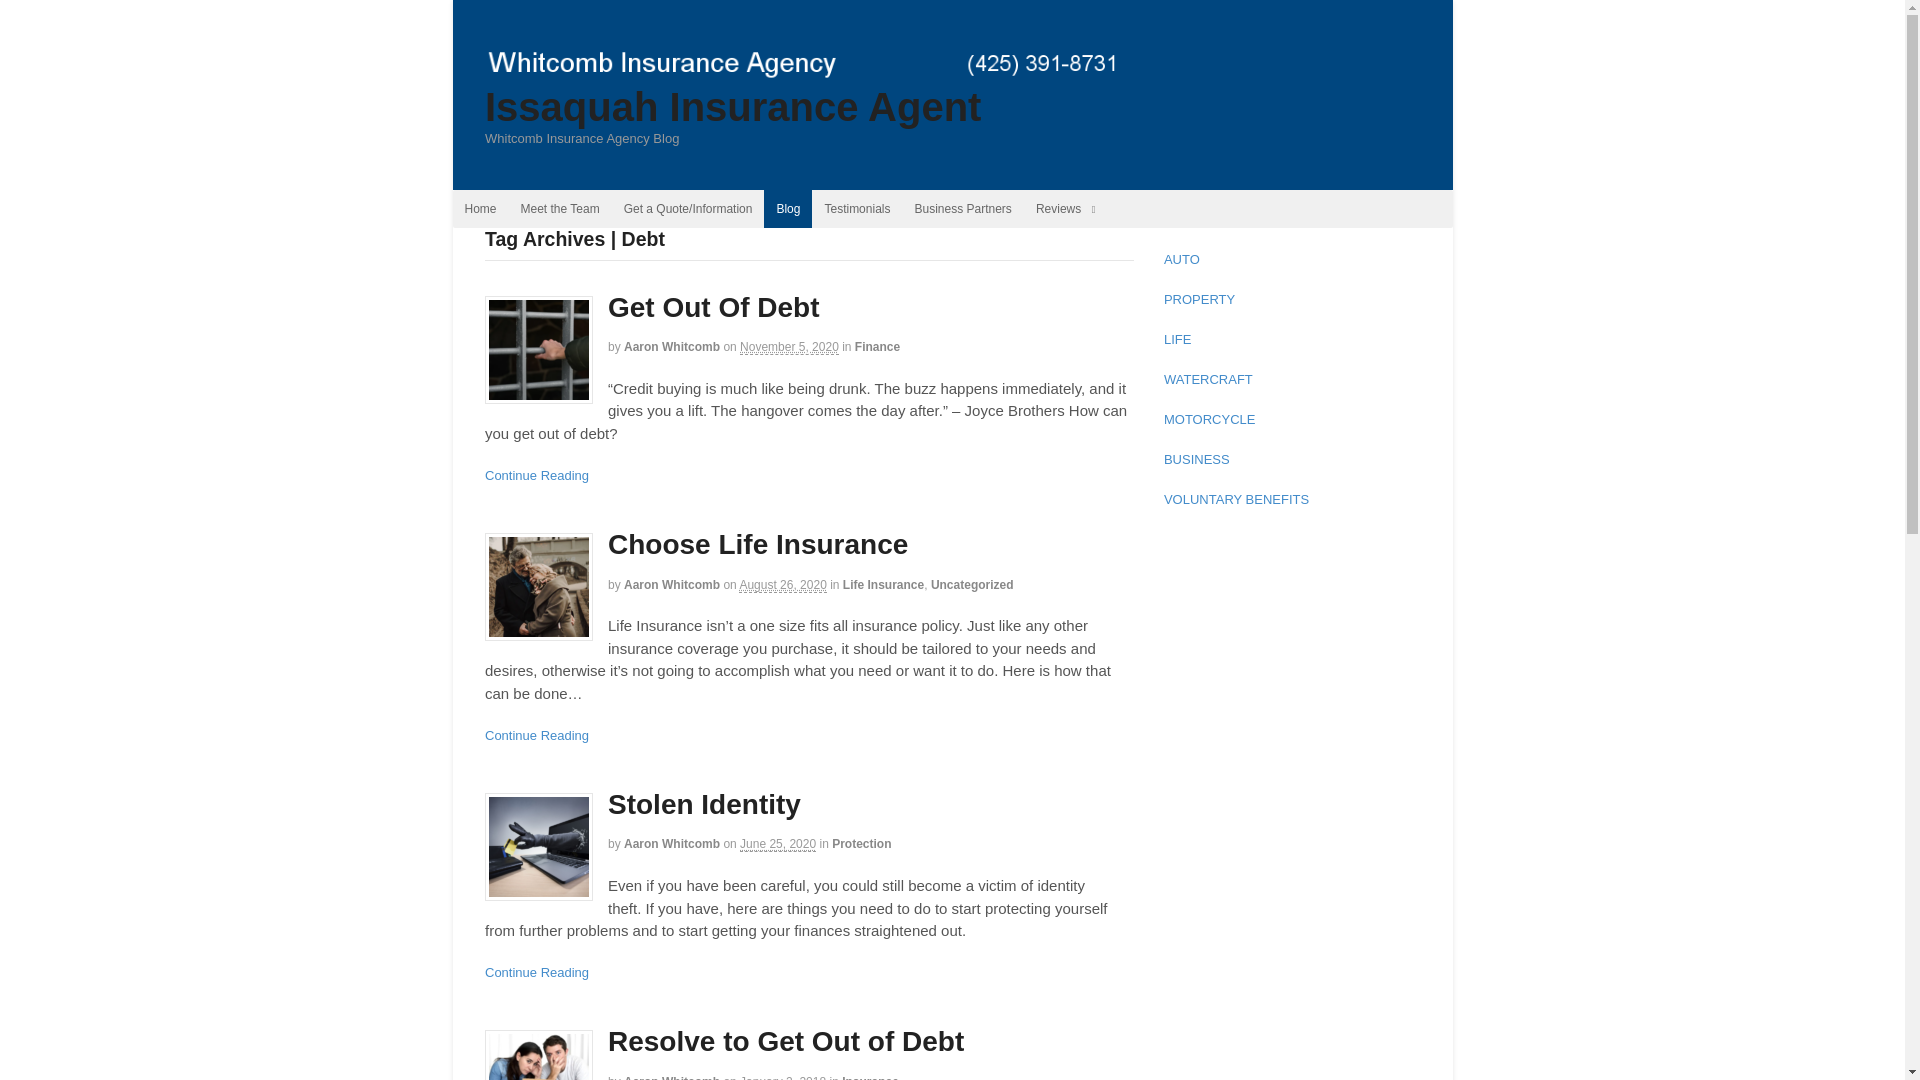 The height and width of the screenshot is (1080, 1920). I want to click on Reviews, so click(1065, 208).